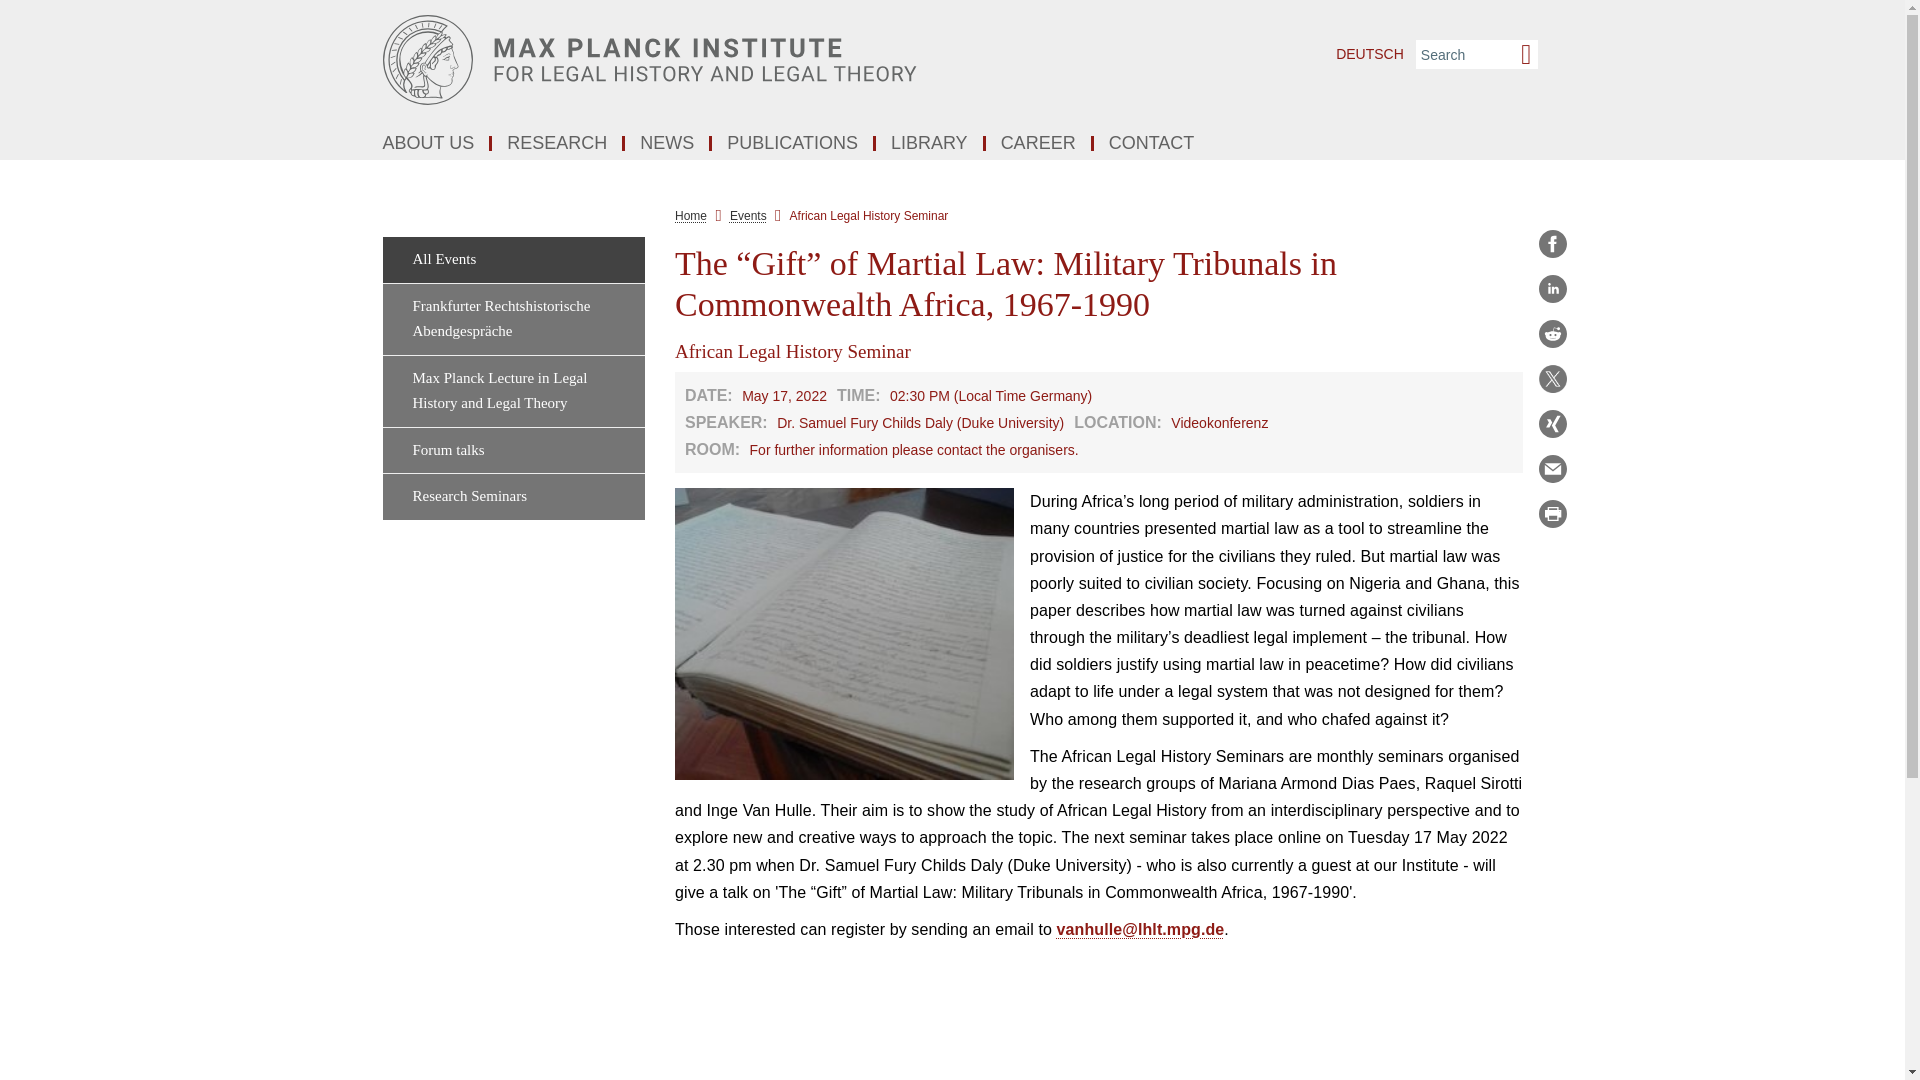 This screenshot has height=1080, width=1920. Describe the element at coordinates (668, 144) in the screenshot. I see `NEWS` at that location.